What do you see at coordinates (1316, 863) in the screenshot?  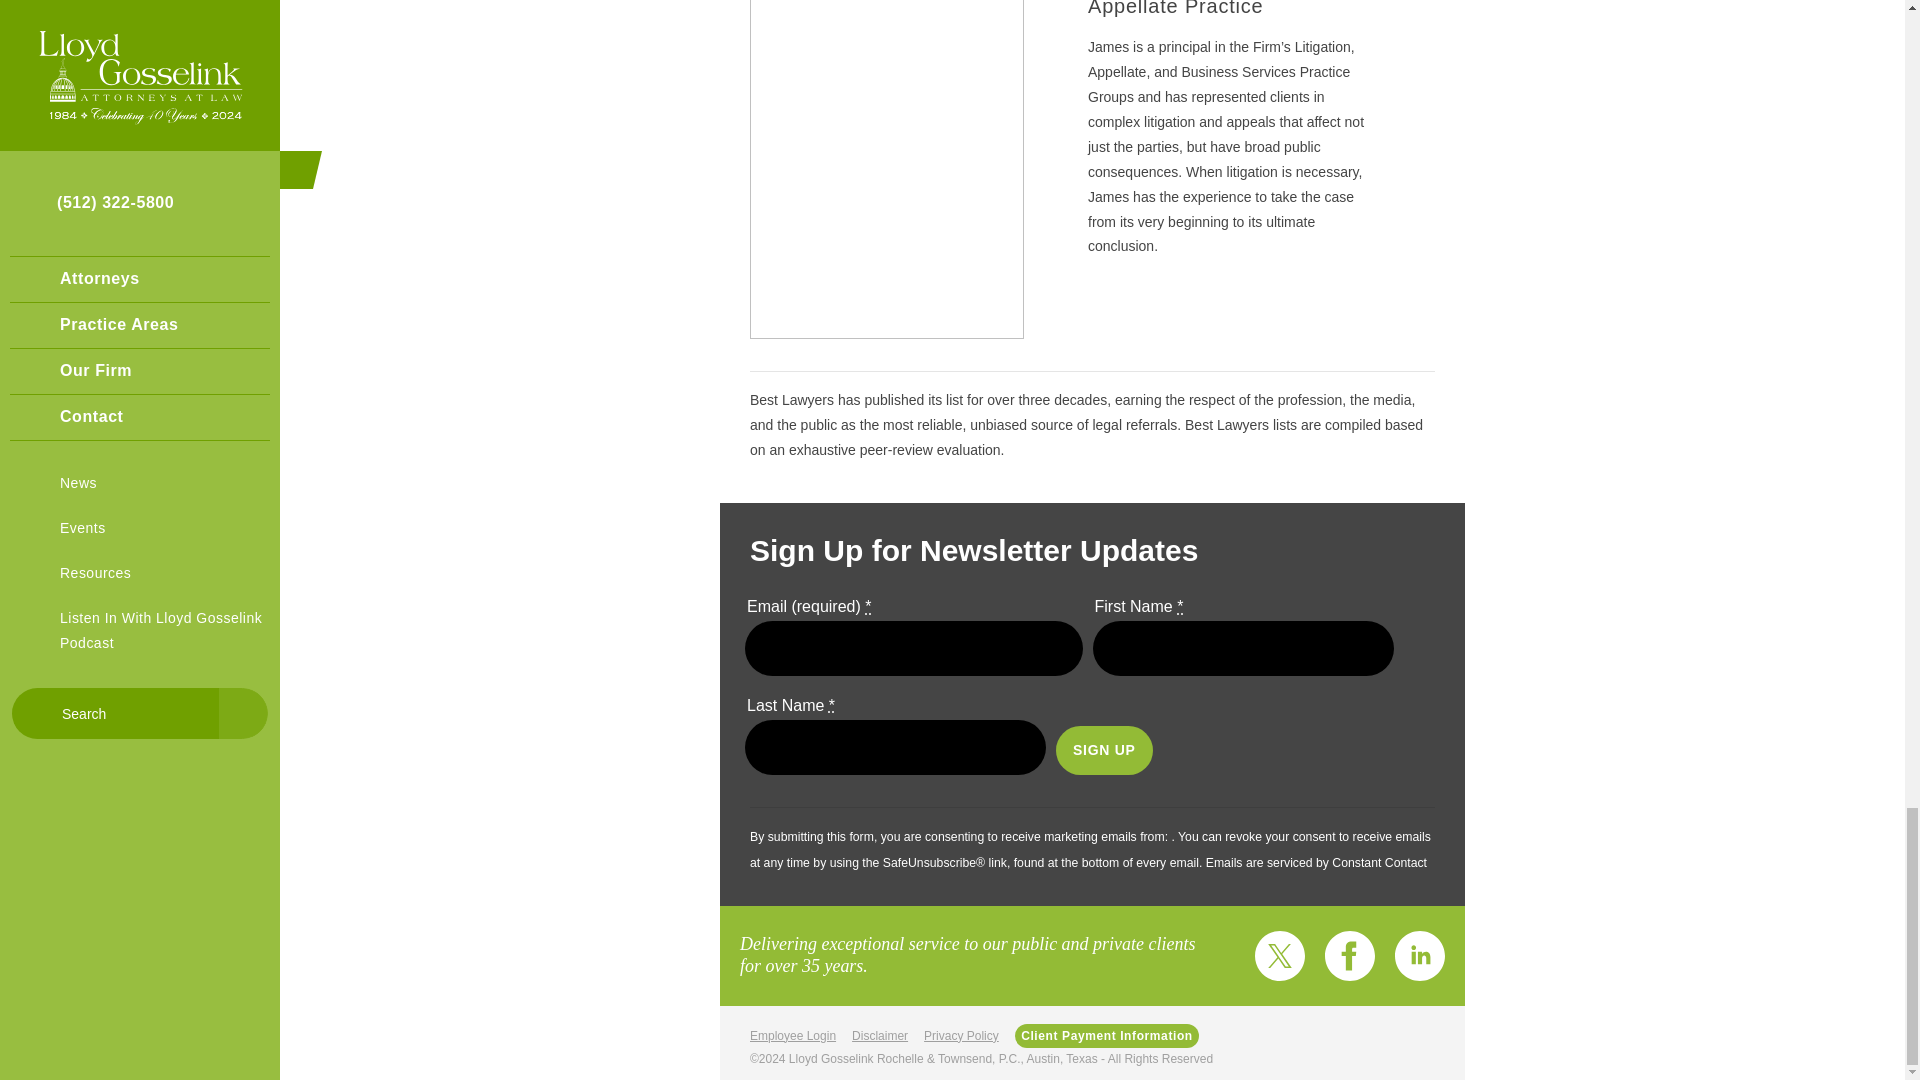 I see `Emails are serviced by Constant Contact` at bounding box center [1316, 863].